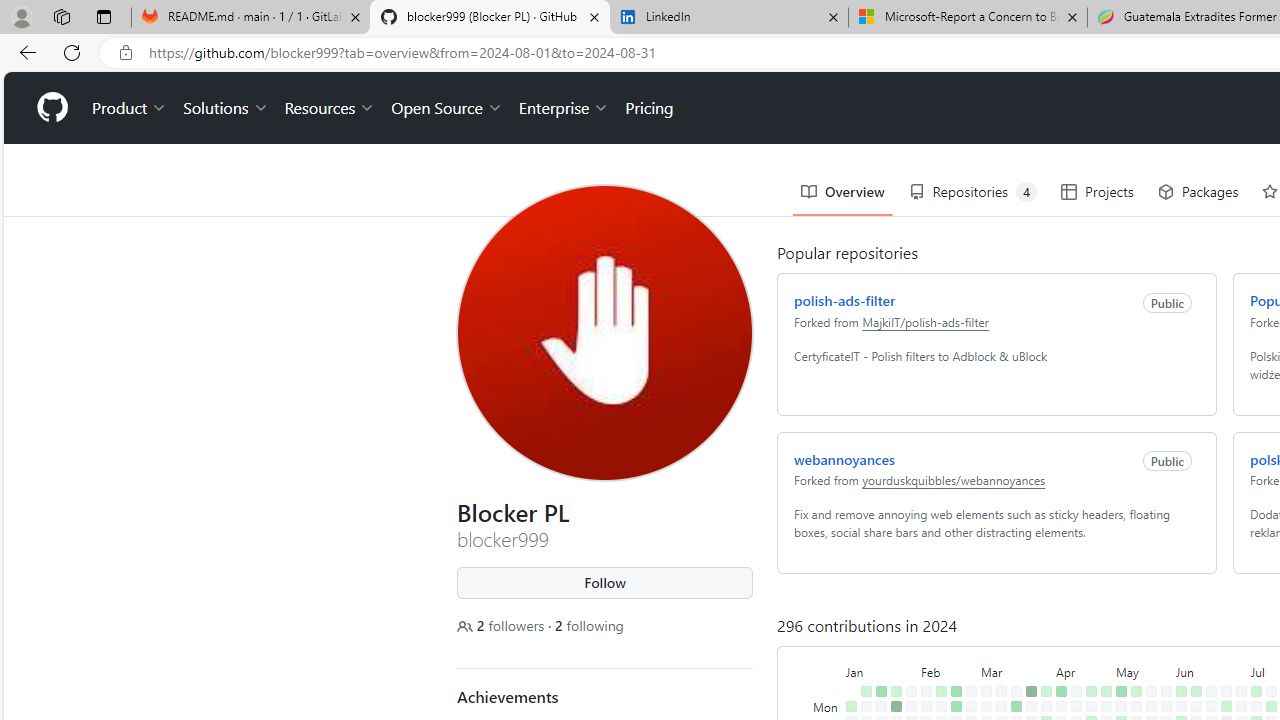  What do you see at coordinates (881, 670) in the screenshot?
I see `January` at bounding box center [881, 670].